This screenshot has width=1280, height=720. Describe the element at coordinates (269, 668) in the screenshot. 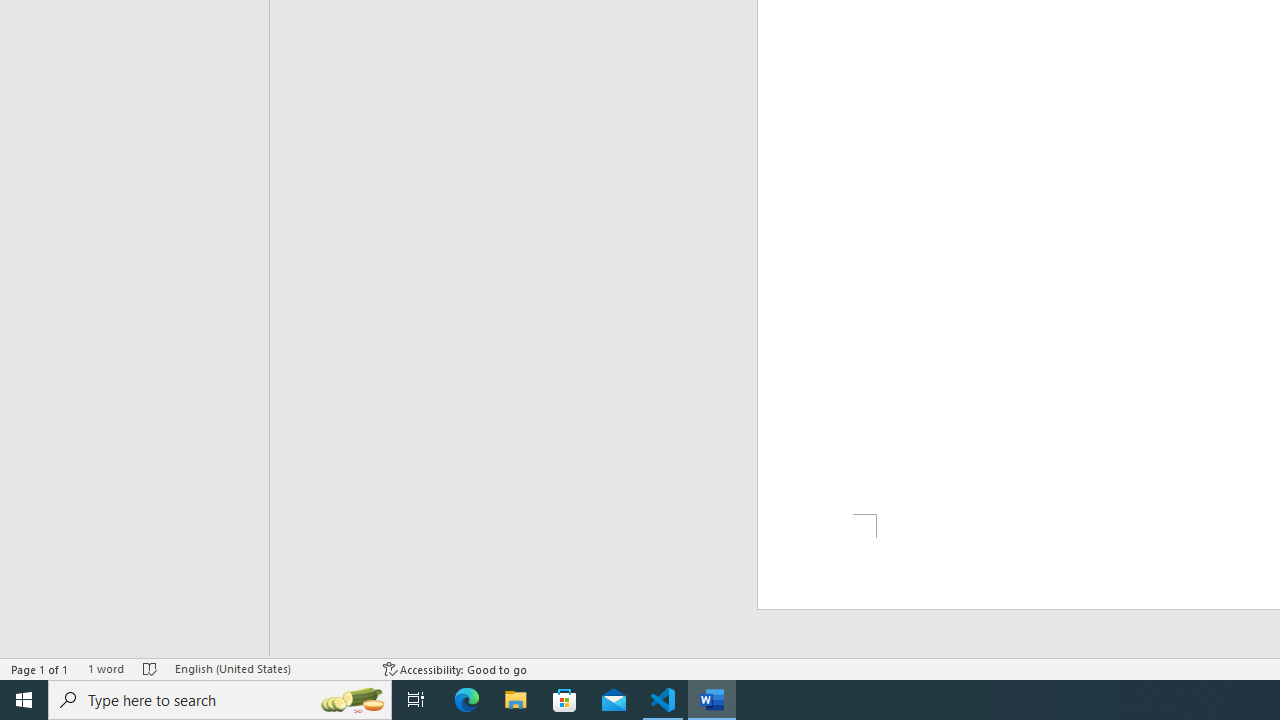

I see `Language English (United States)` at that location.